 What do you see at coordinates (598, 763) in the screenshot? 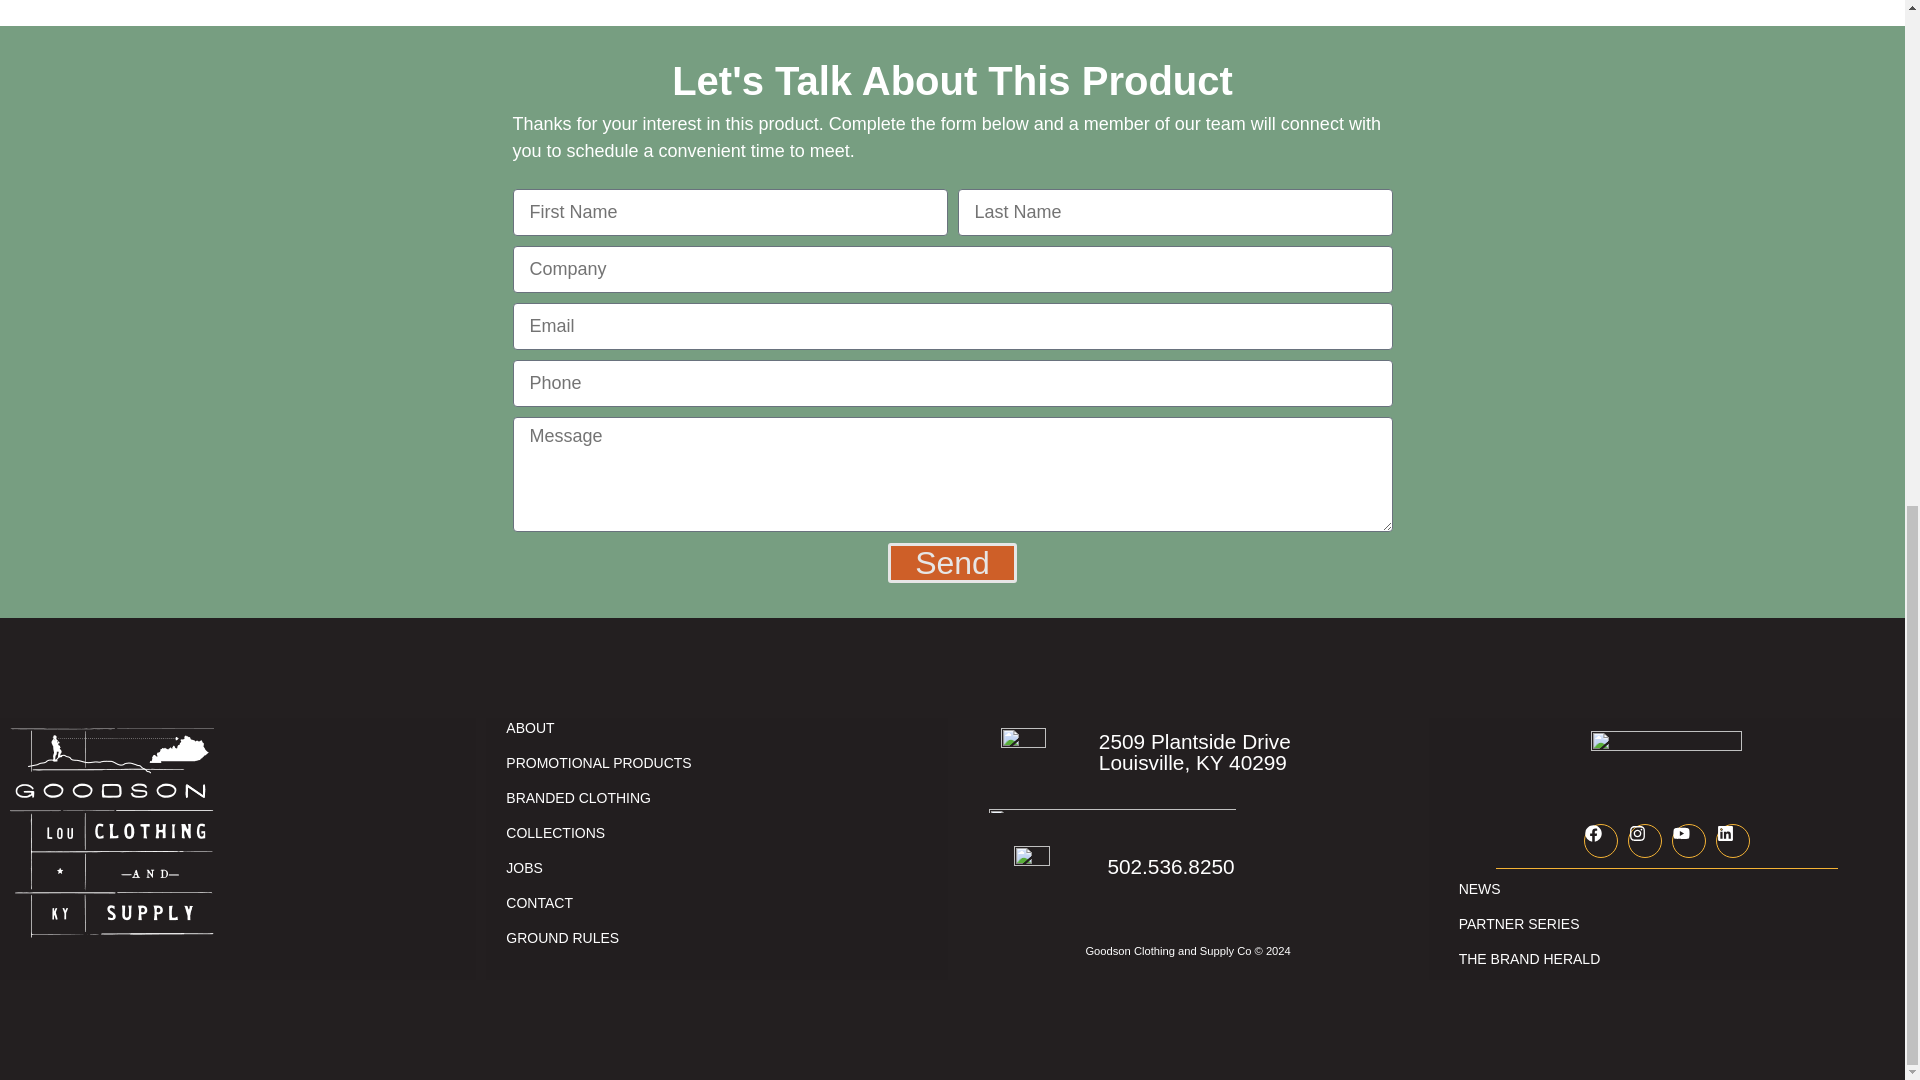
I see `PROMOTIONAL PRODUCTS` at bounding box center [598, 763].